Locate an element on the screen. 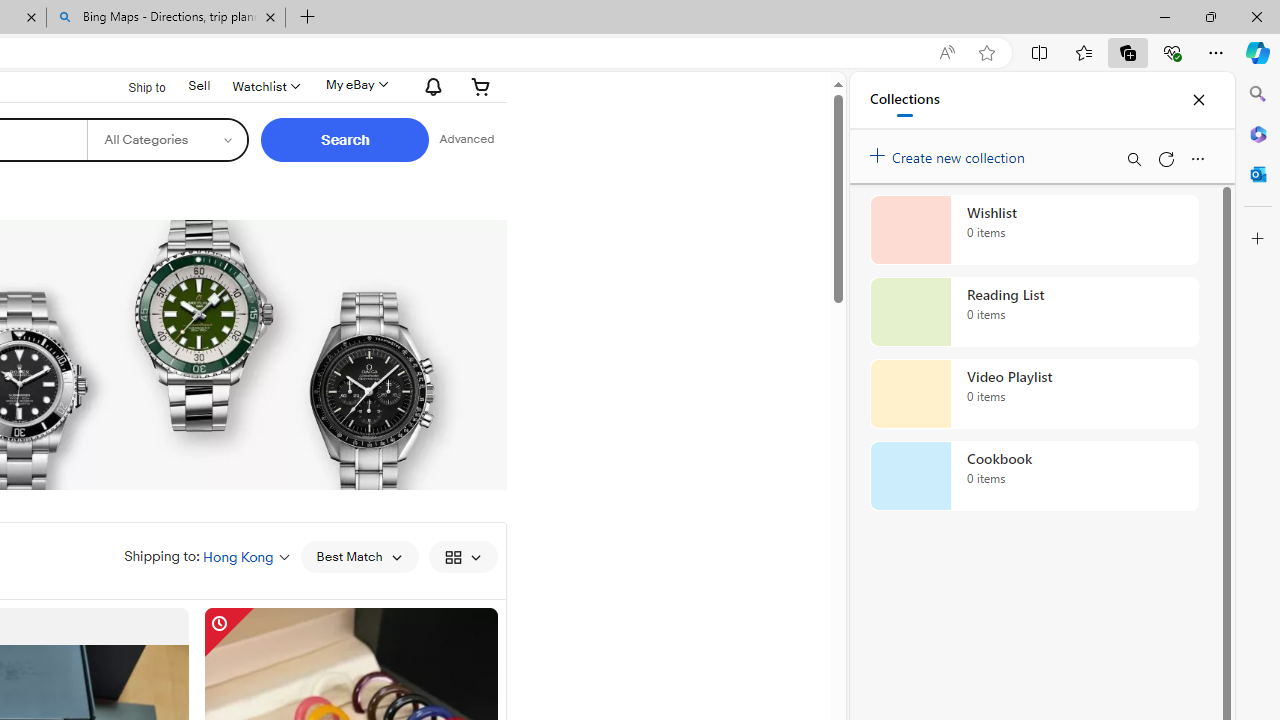 The image size is (1280, 720). Ship to is located at coordinates (134, 87).